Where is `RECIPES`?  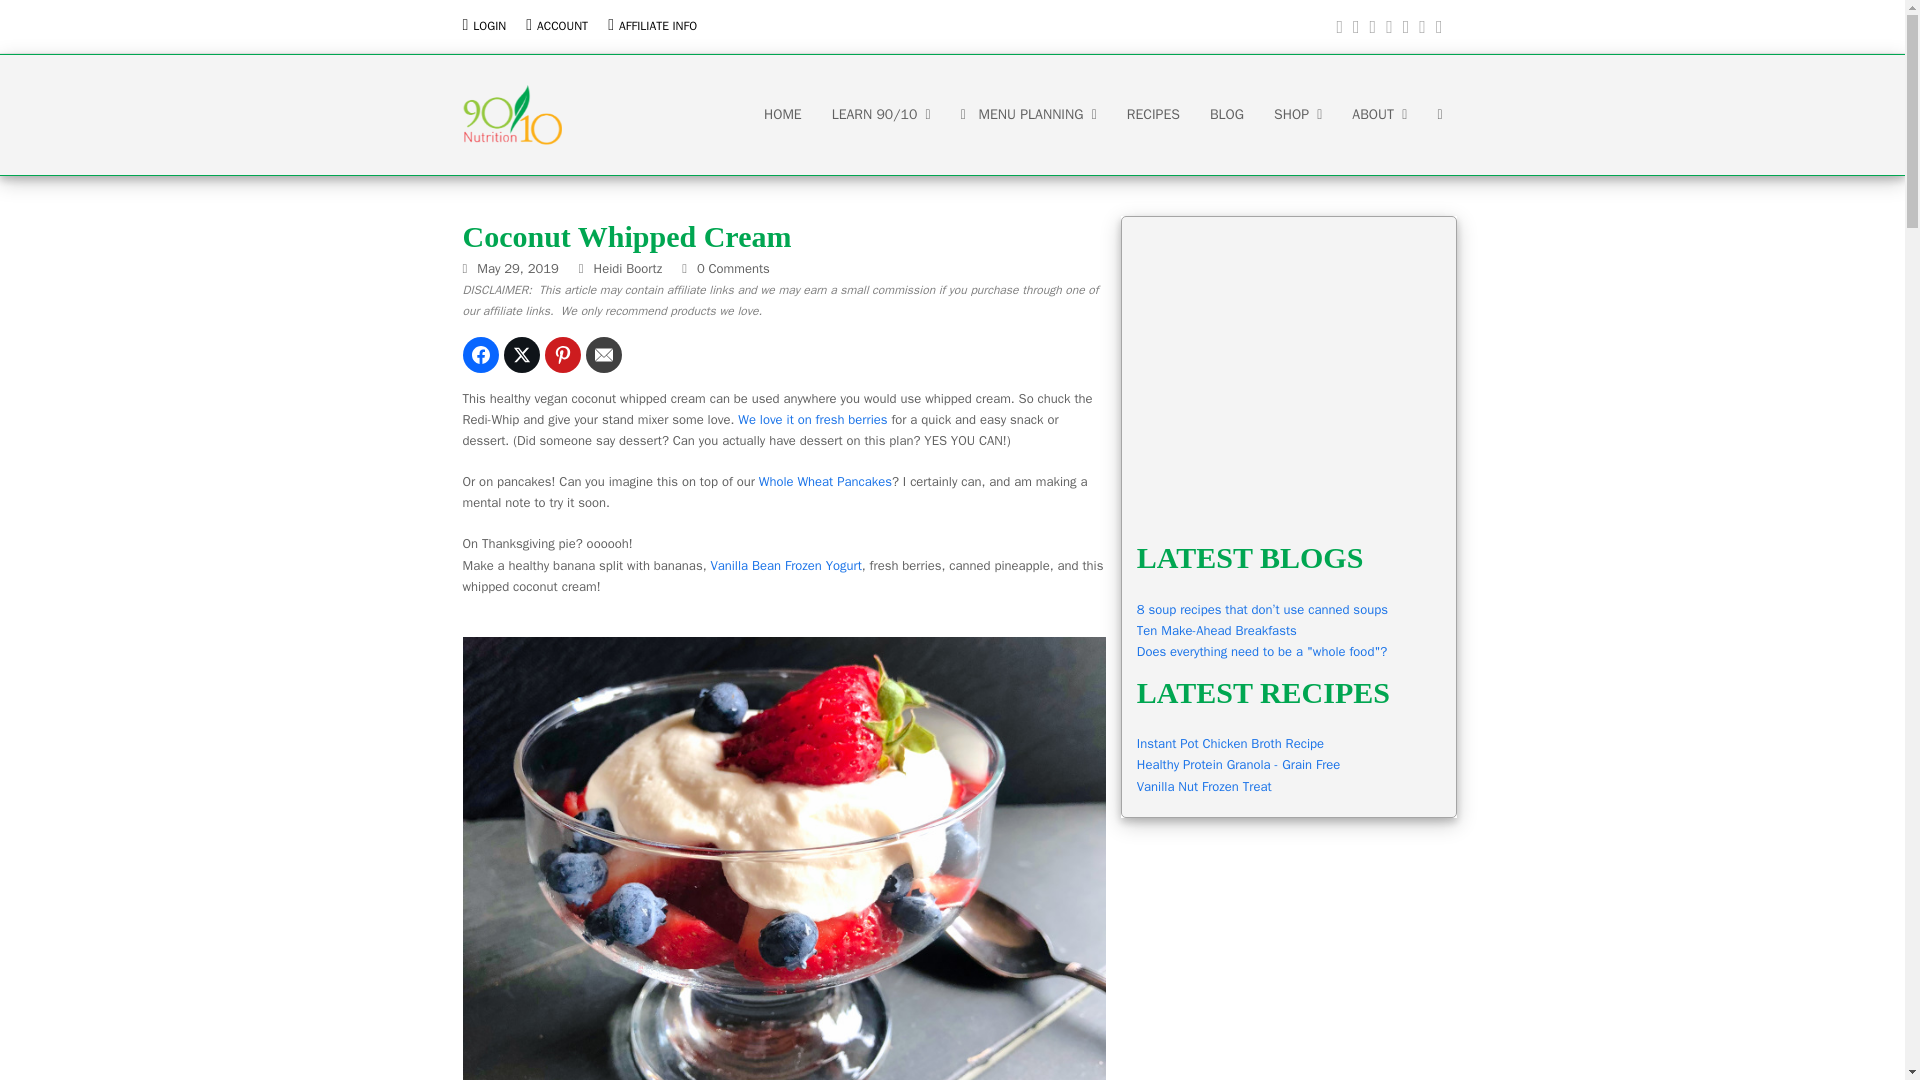 RECIPES is located at coordinates (1152, 114).